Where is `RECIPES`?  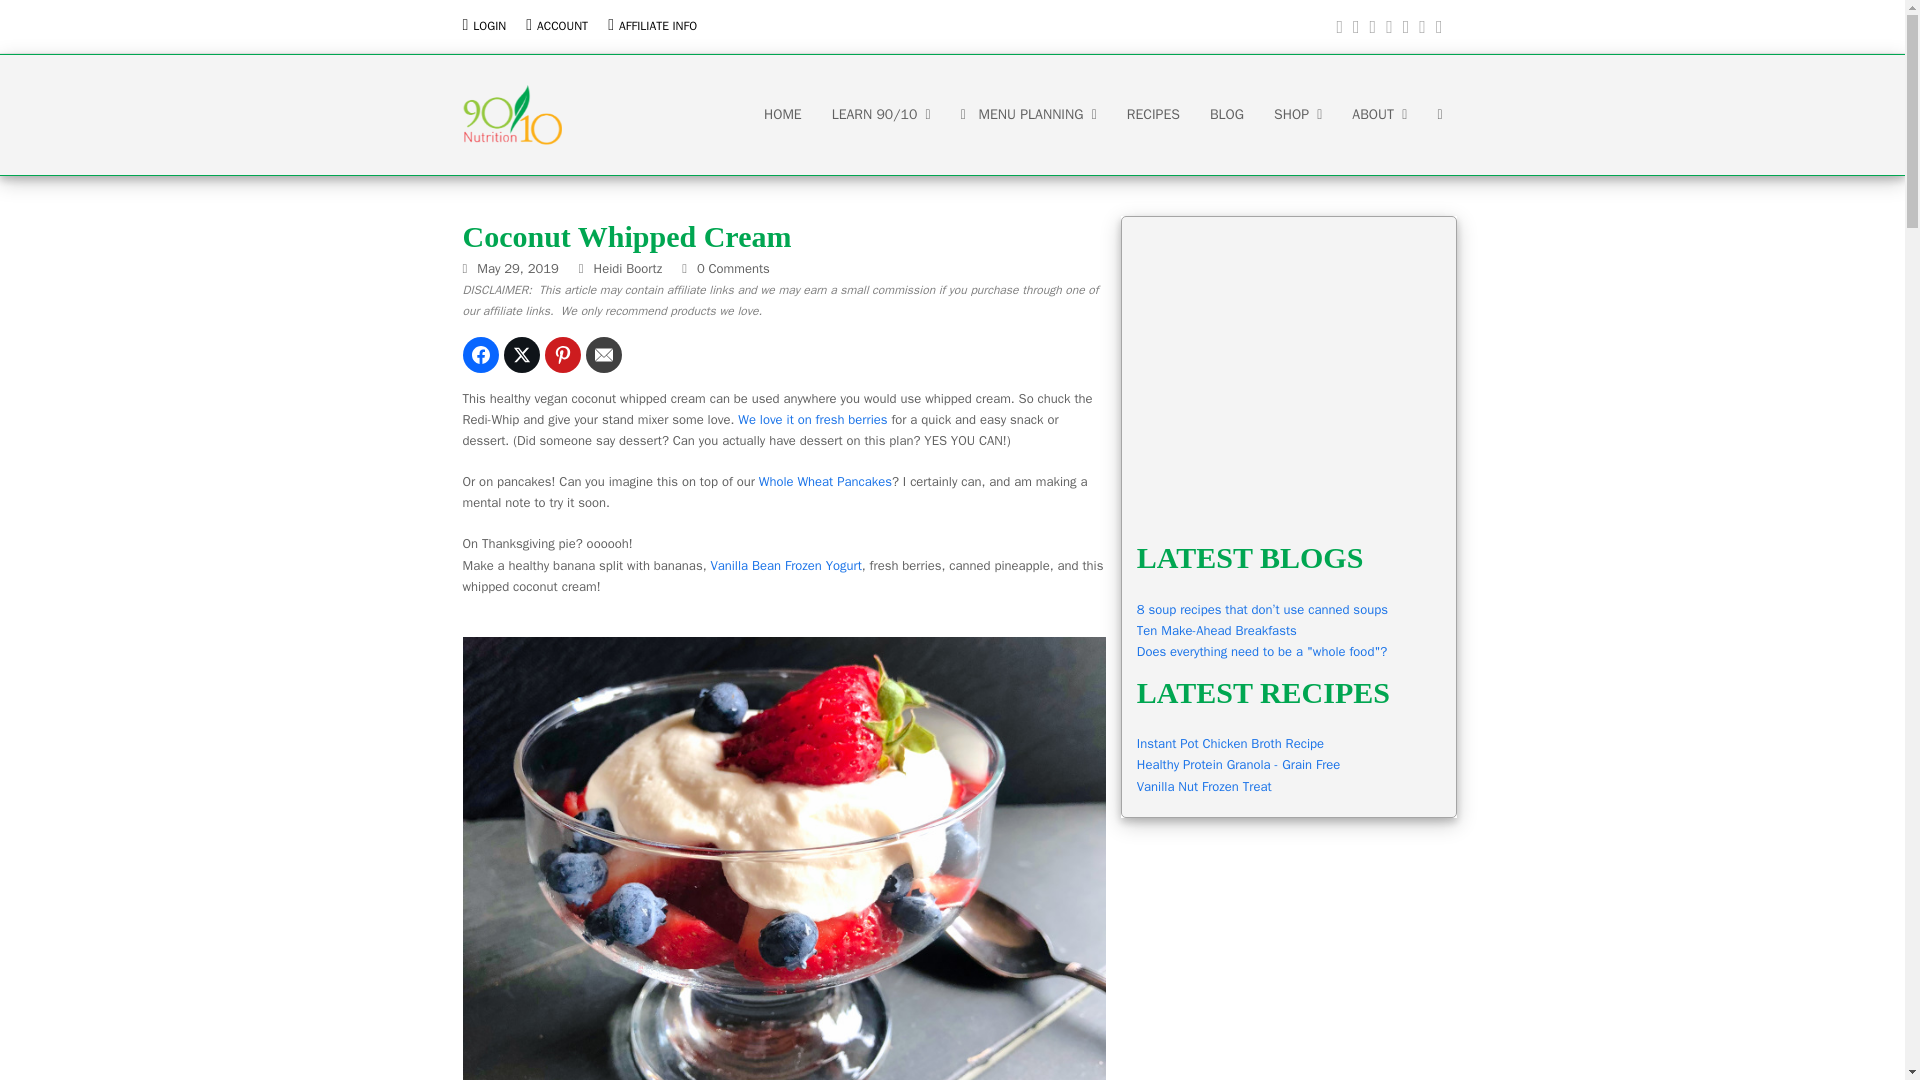 RECIPES is located at coordinates (1152, 114).